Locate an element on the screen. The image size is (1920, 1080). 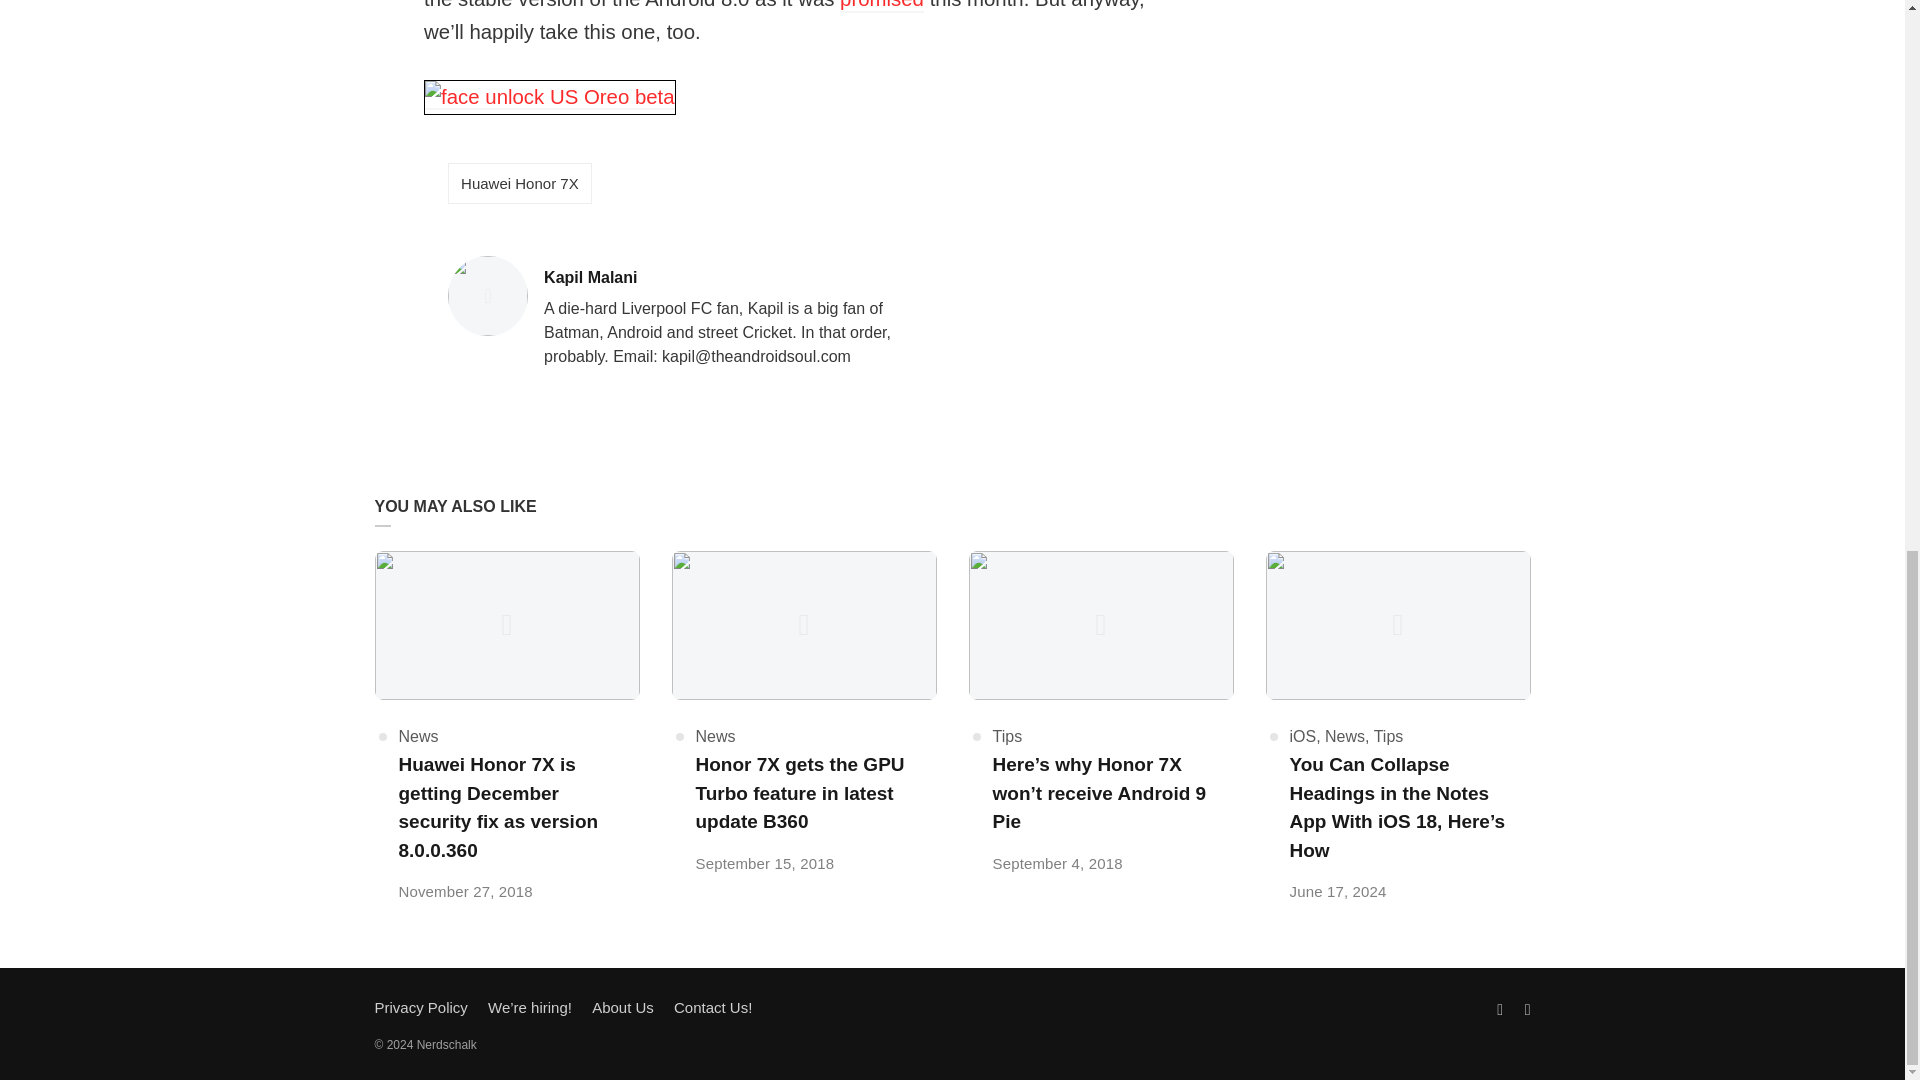
promised is located at coordinates (420, 1008).